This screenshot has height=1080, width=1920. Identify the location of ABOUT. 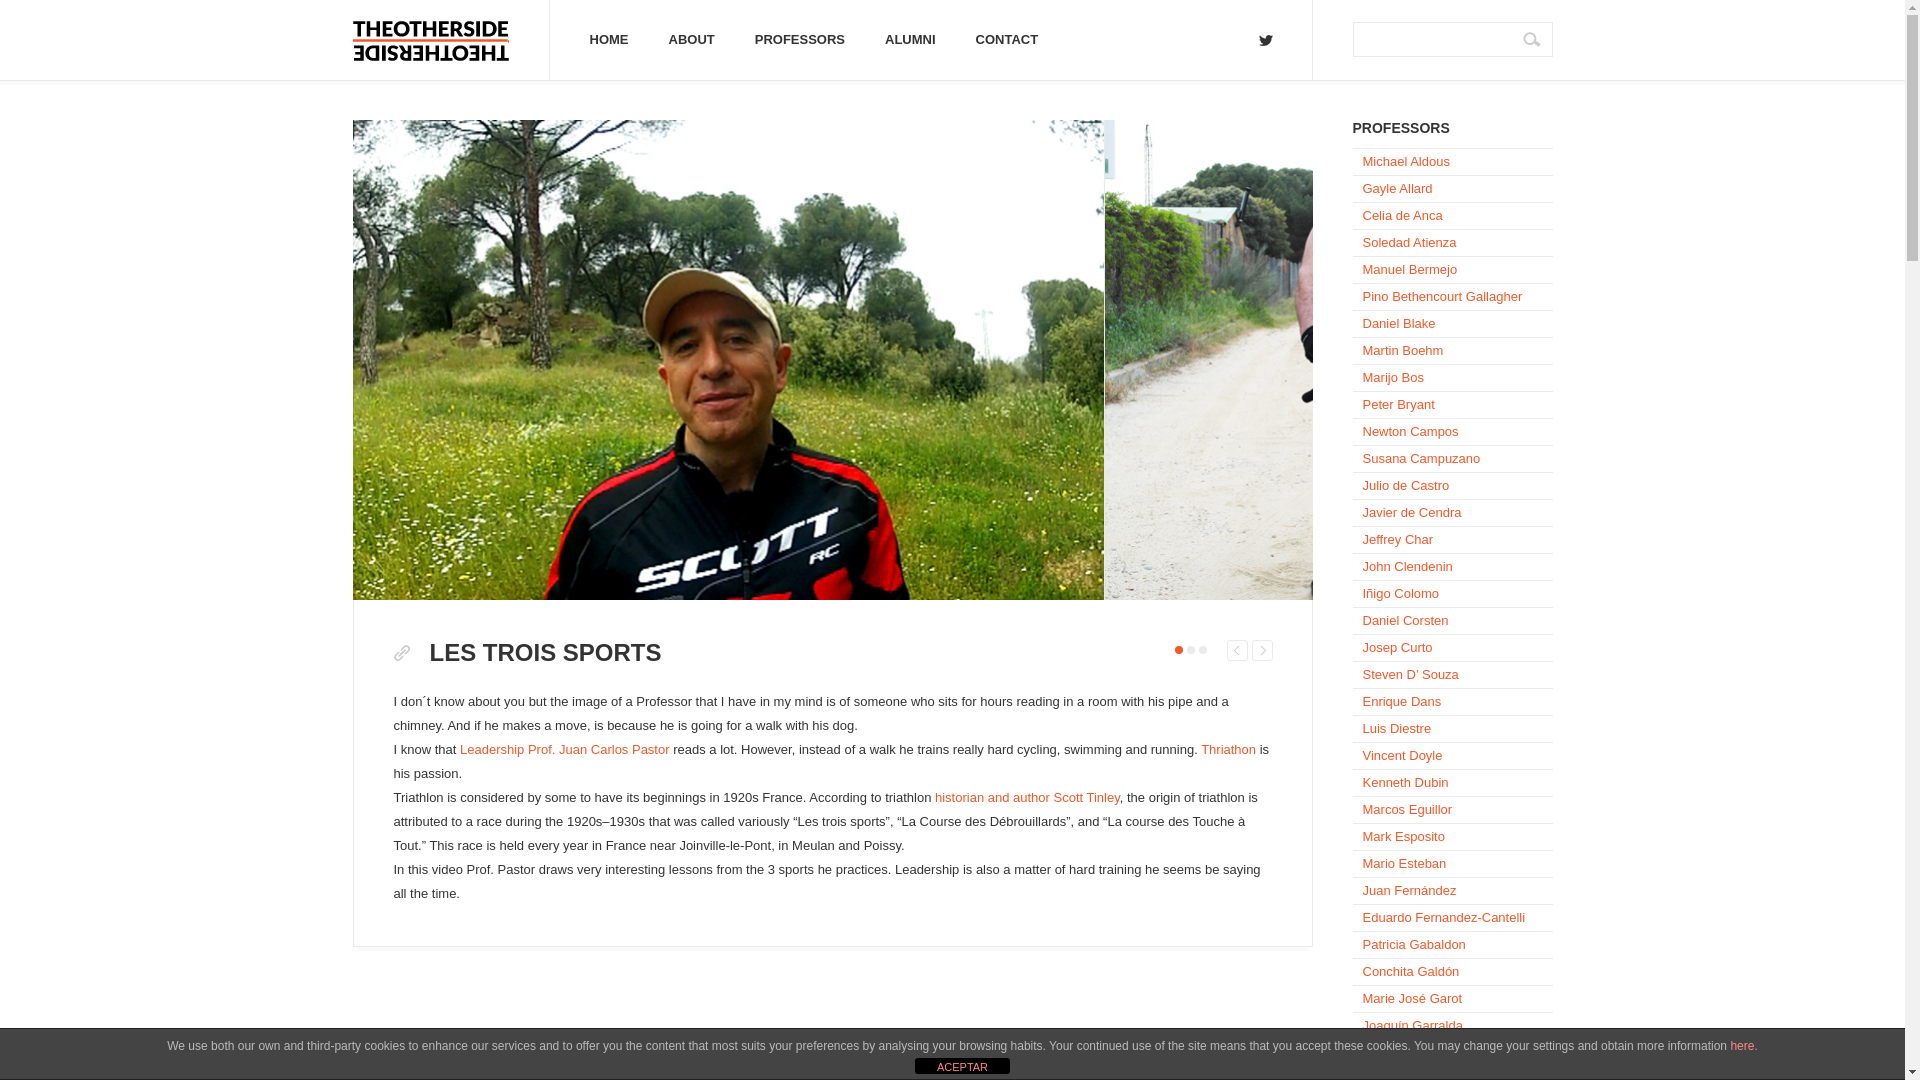
(690, 40).